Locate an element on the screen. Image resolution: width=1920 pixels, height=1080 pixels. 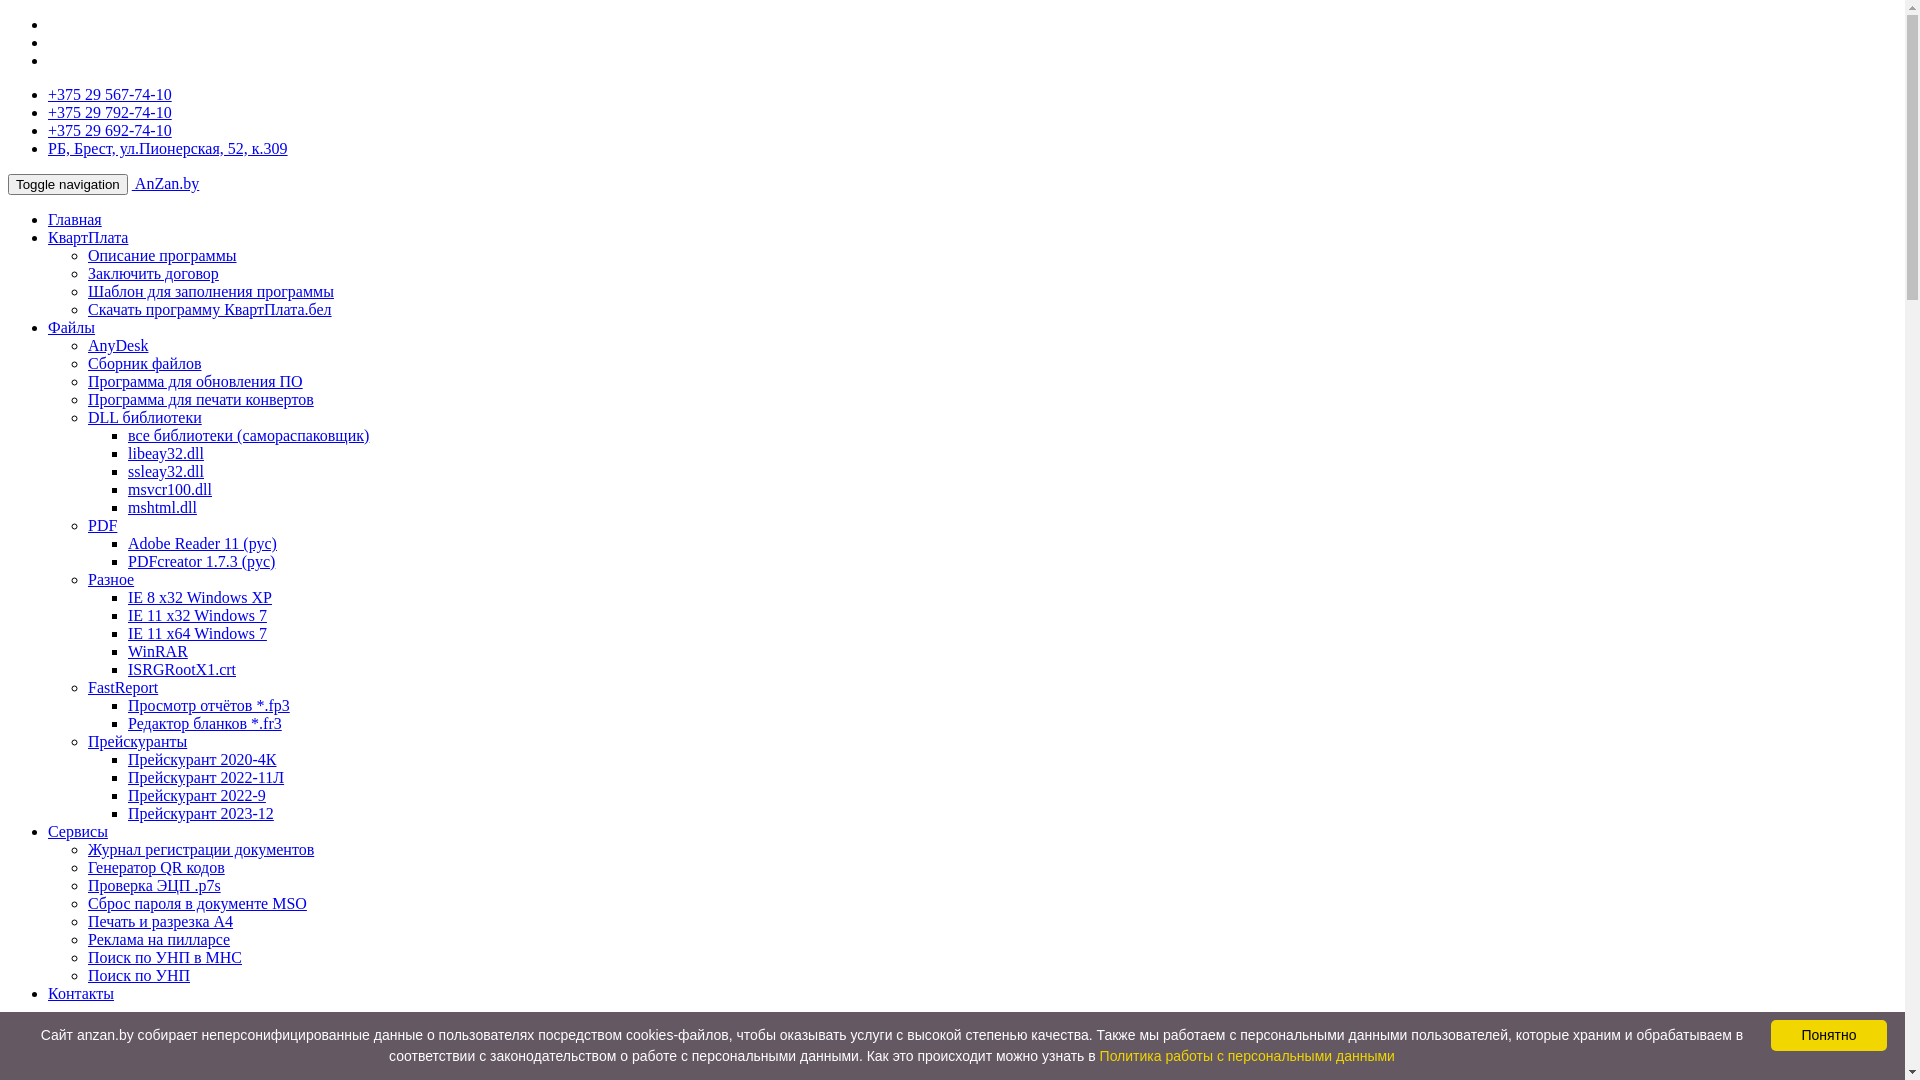
libeay32.dll is located at coordinates (166, 454).